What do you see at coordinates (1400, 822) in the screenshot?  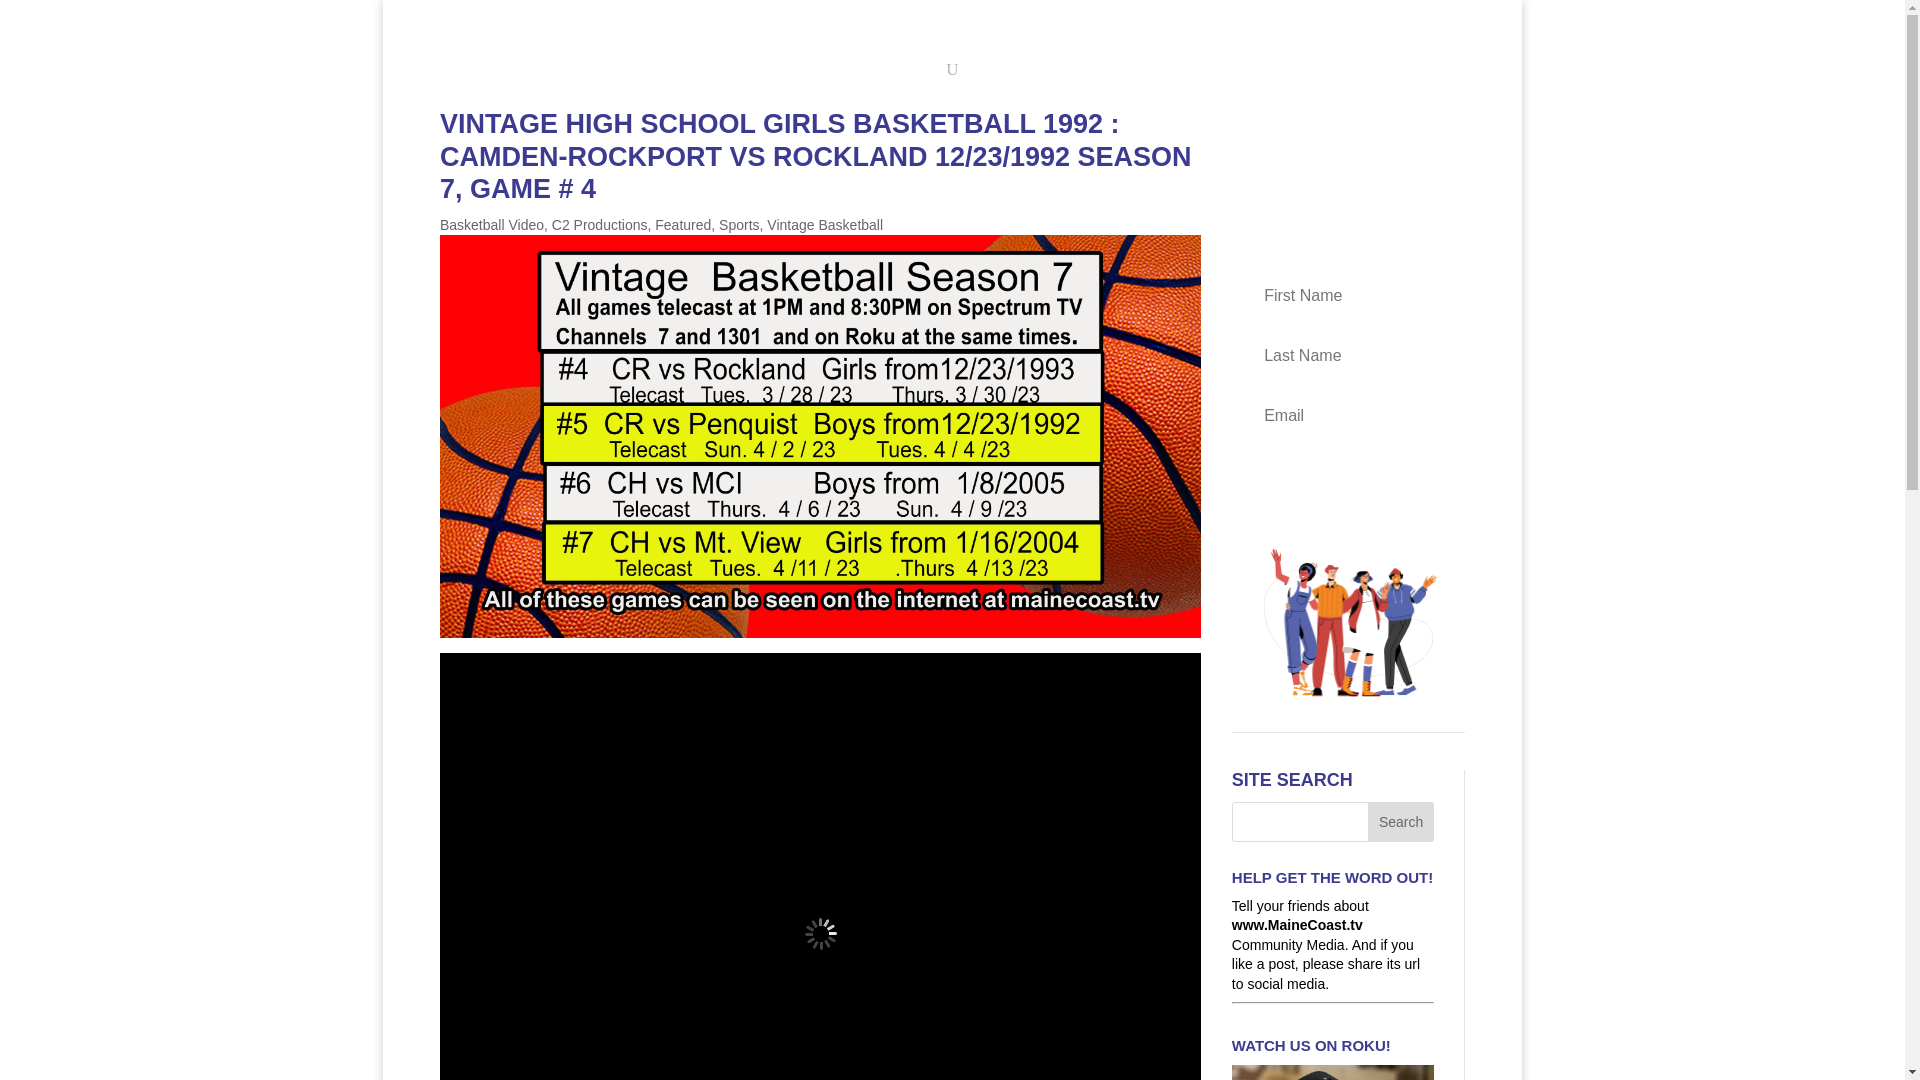 I see `Search` at bounding box center [1400, 822].